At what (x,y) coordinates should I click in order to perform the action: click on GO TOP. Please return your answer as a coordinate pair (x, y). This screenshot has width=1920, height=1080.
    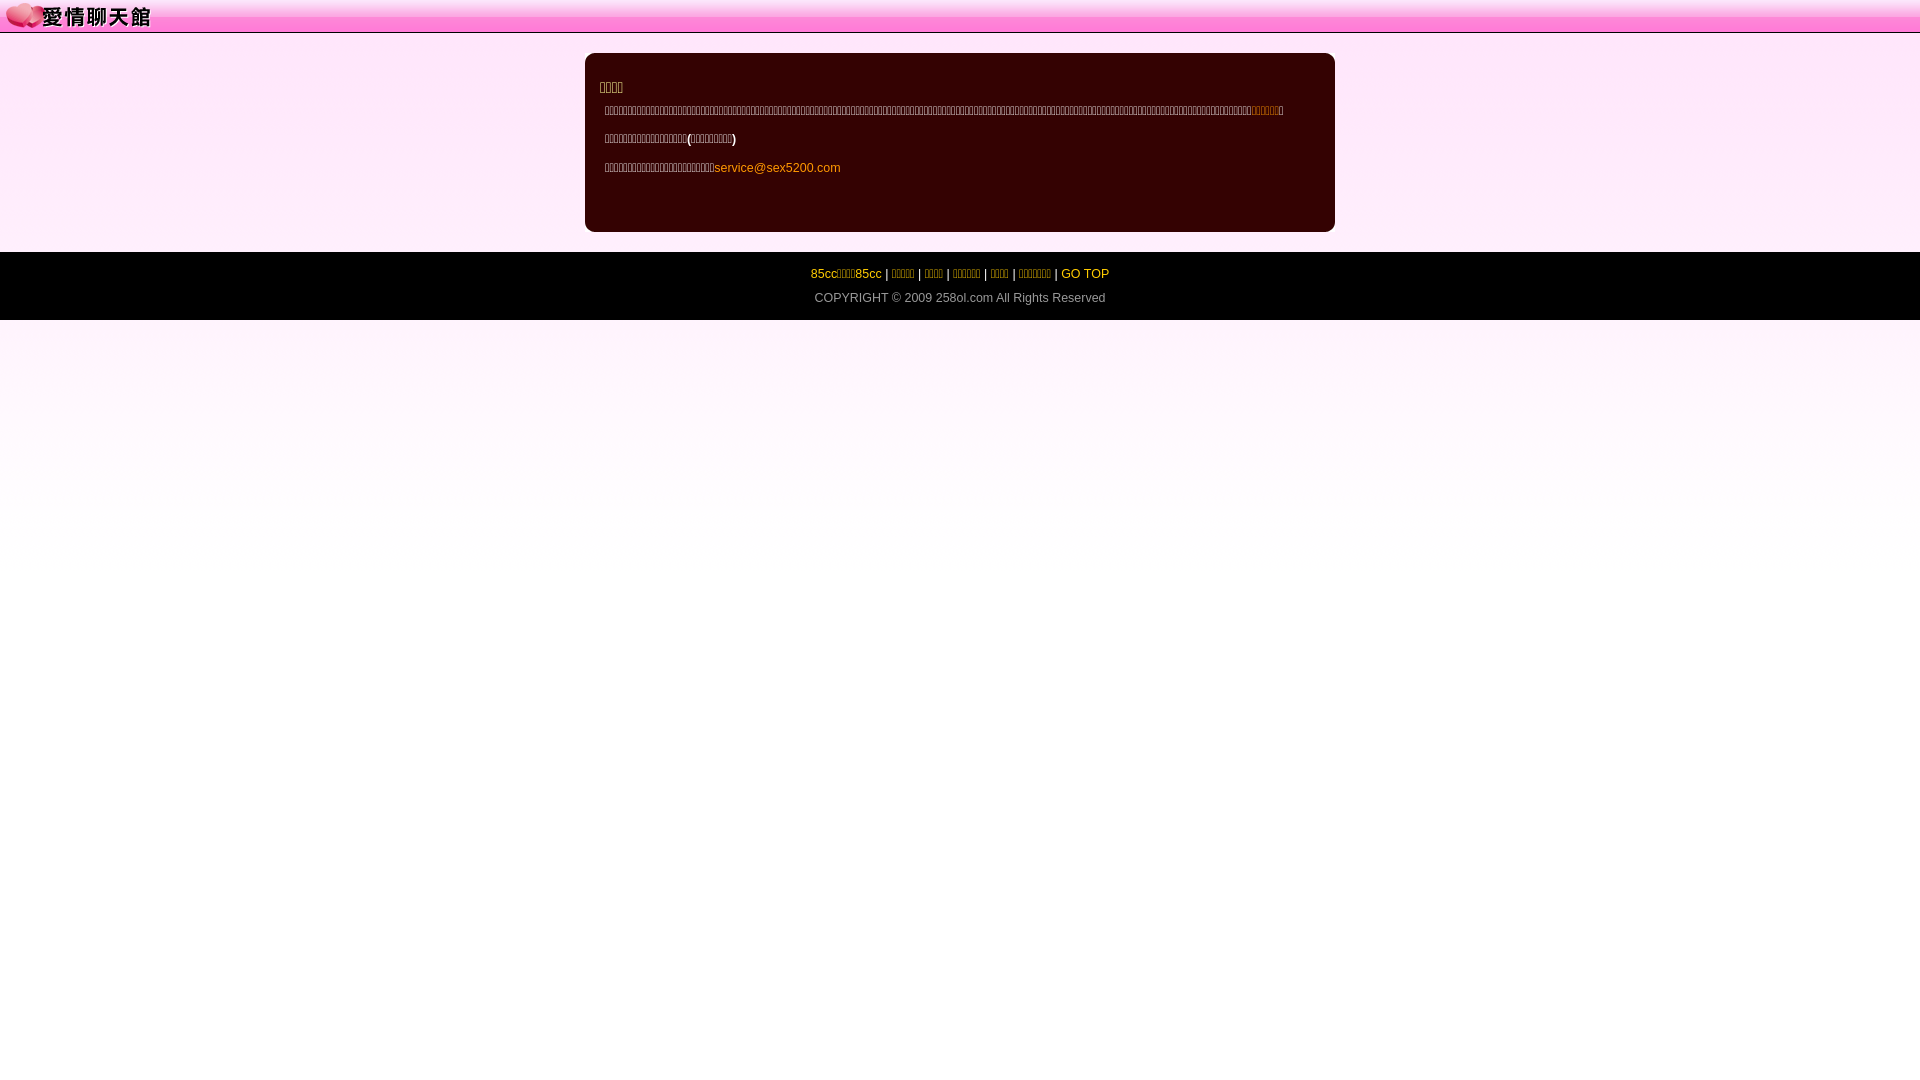
    Looking at the image, I should click on (1085, 274).